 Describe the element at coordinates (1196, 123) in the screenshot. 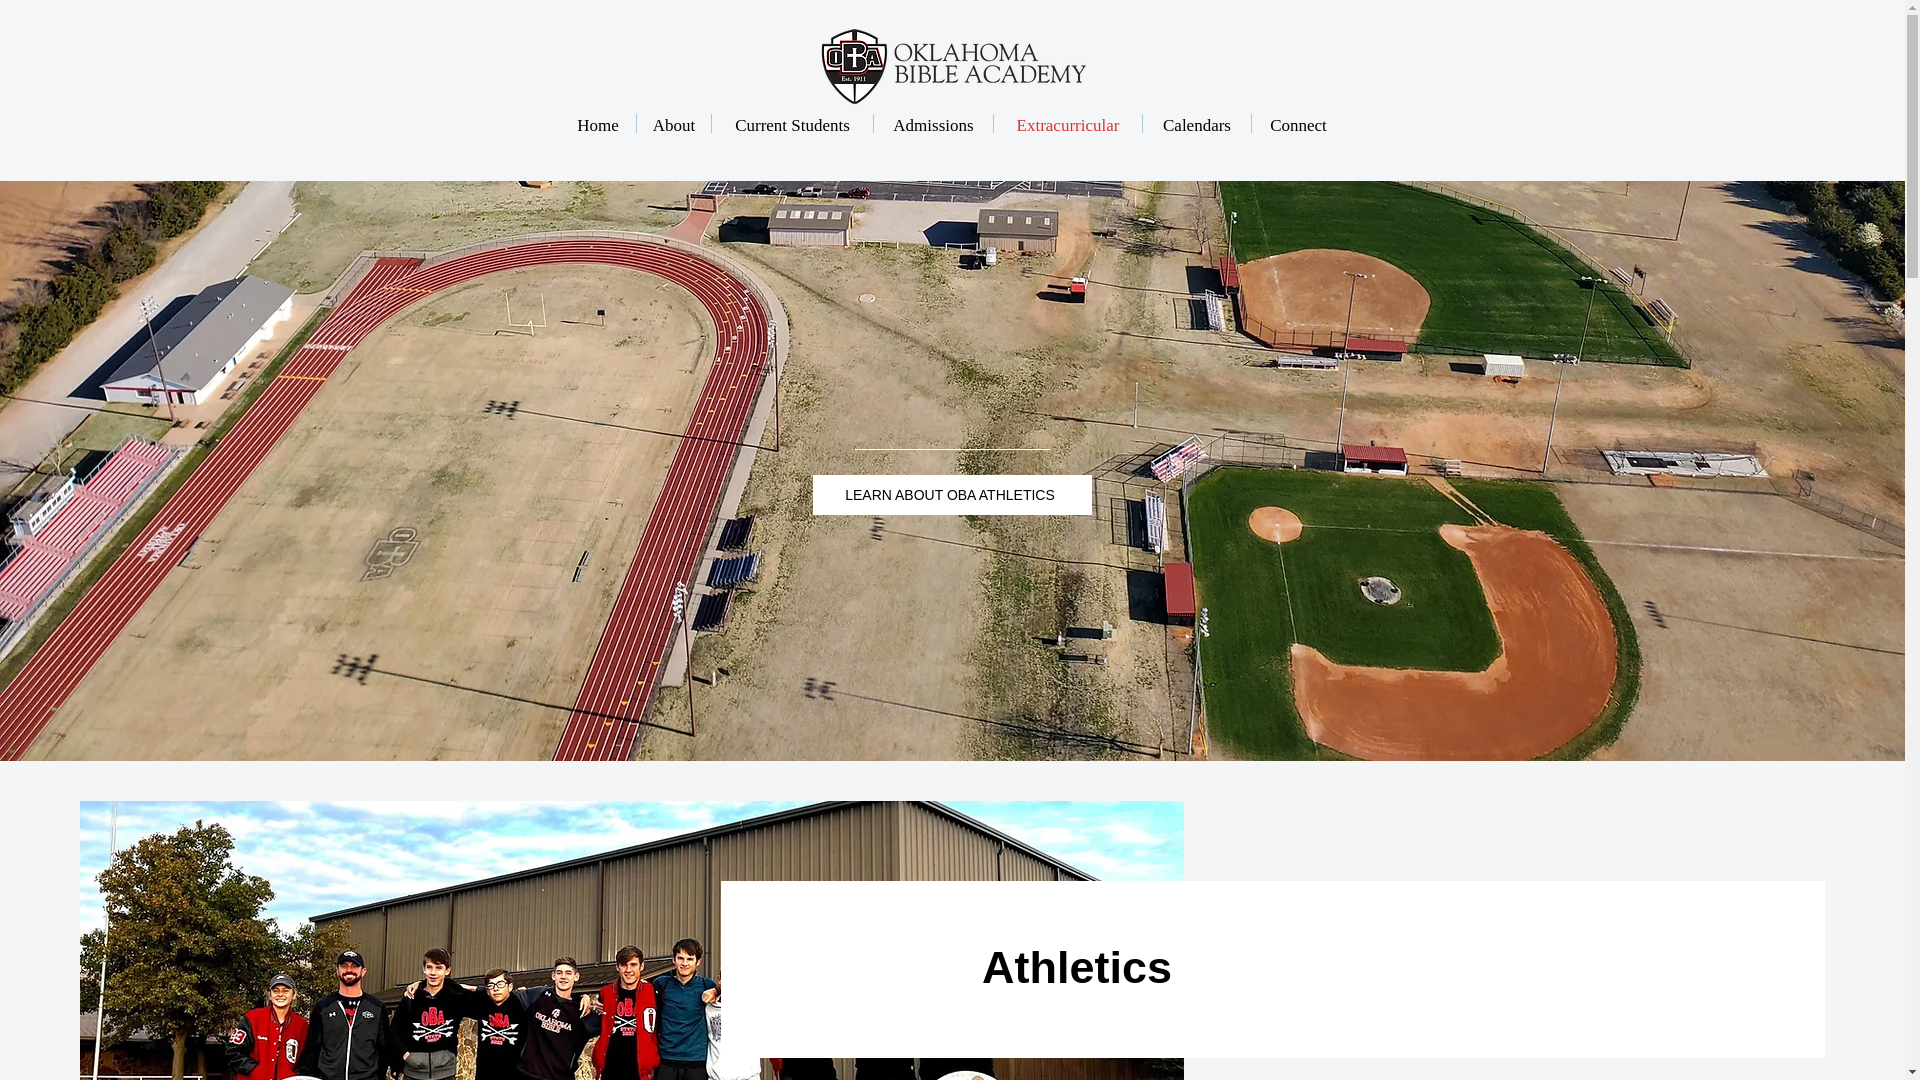

I see `Calendars` at that location.